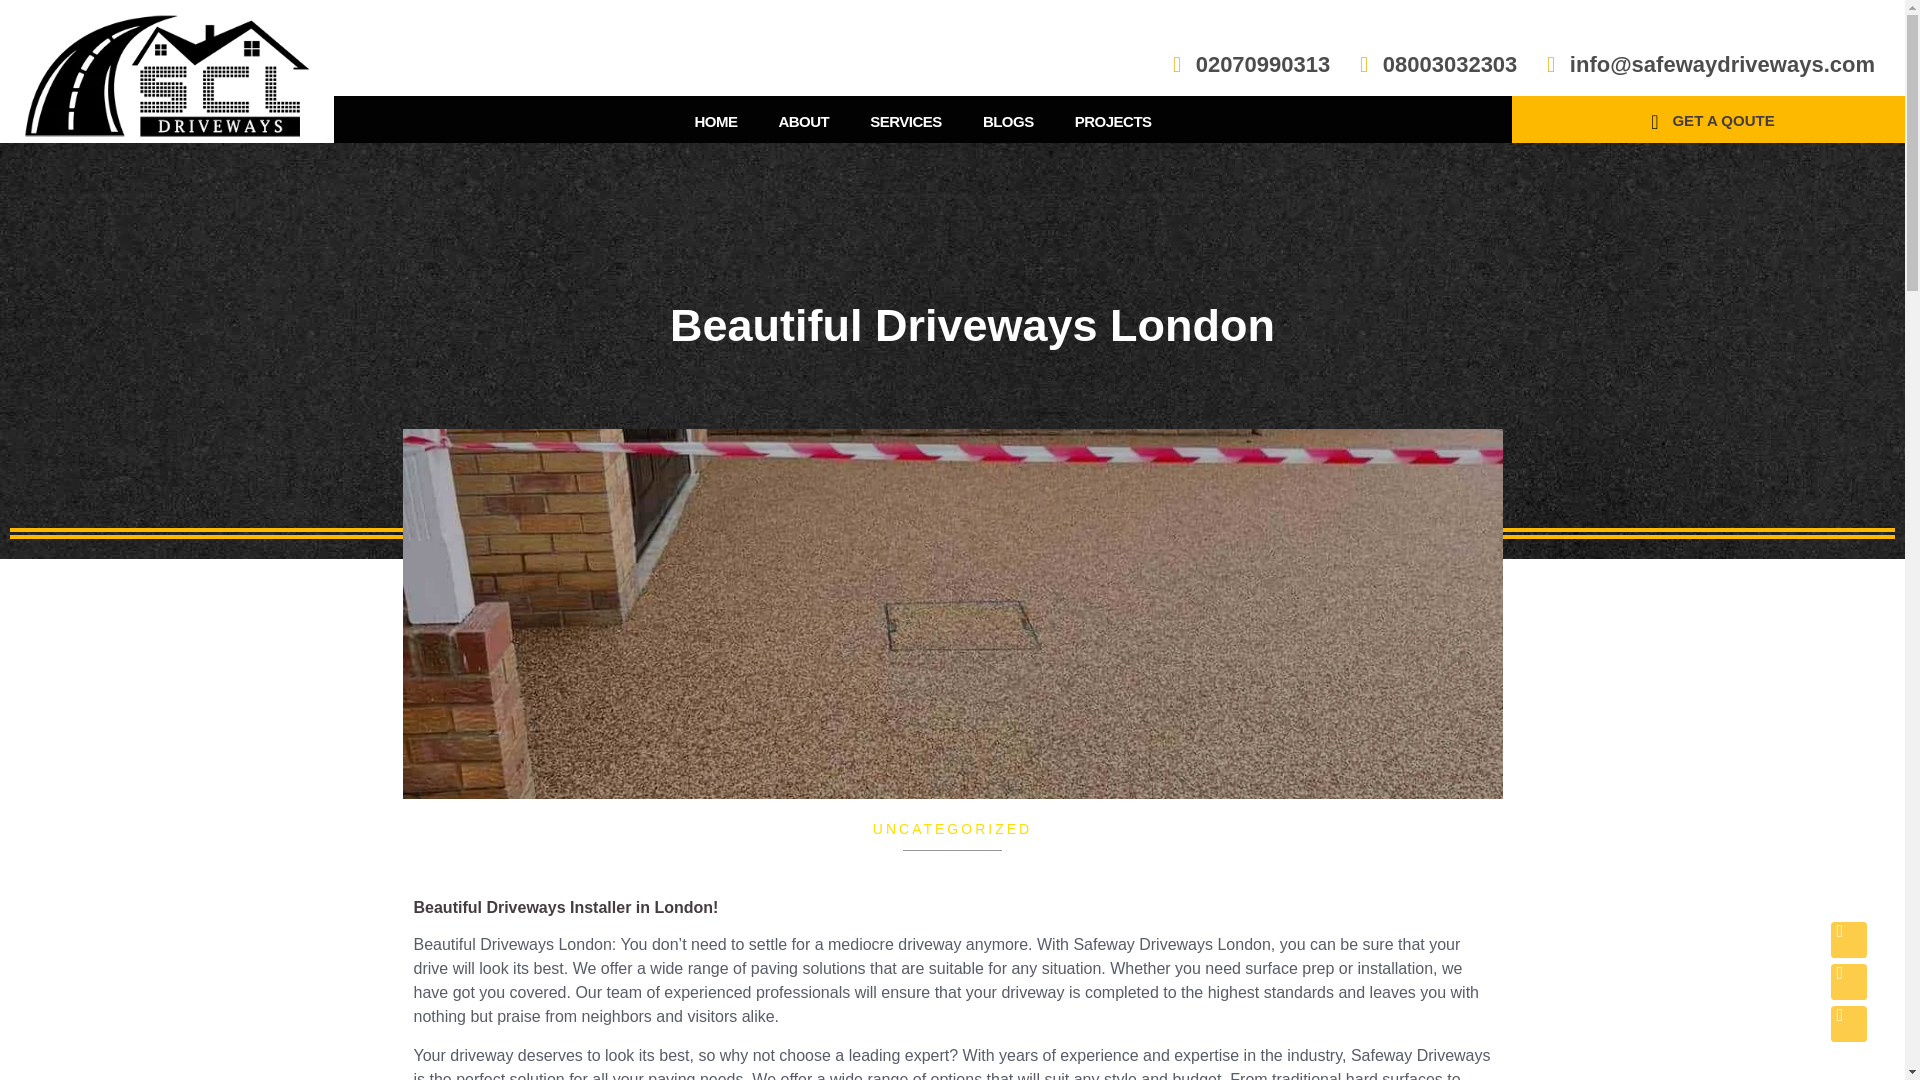 This screenshot has height=1080, width=1920. I want to click on SERVICES, so click(906, 121).